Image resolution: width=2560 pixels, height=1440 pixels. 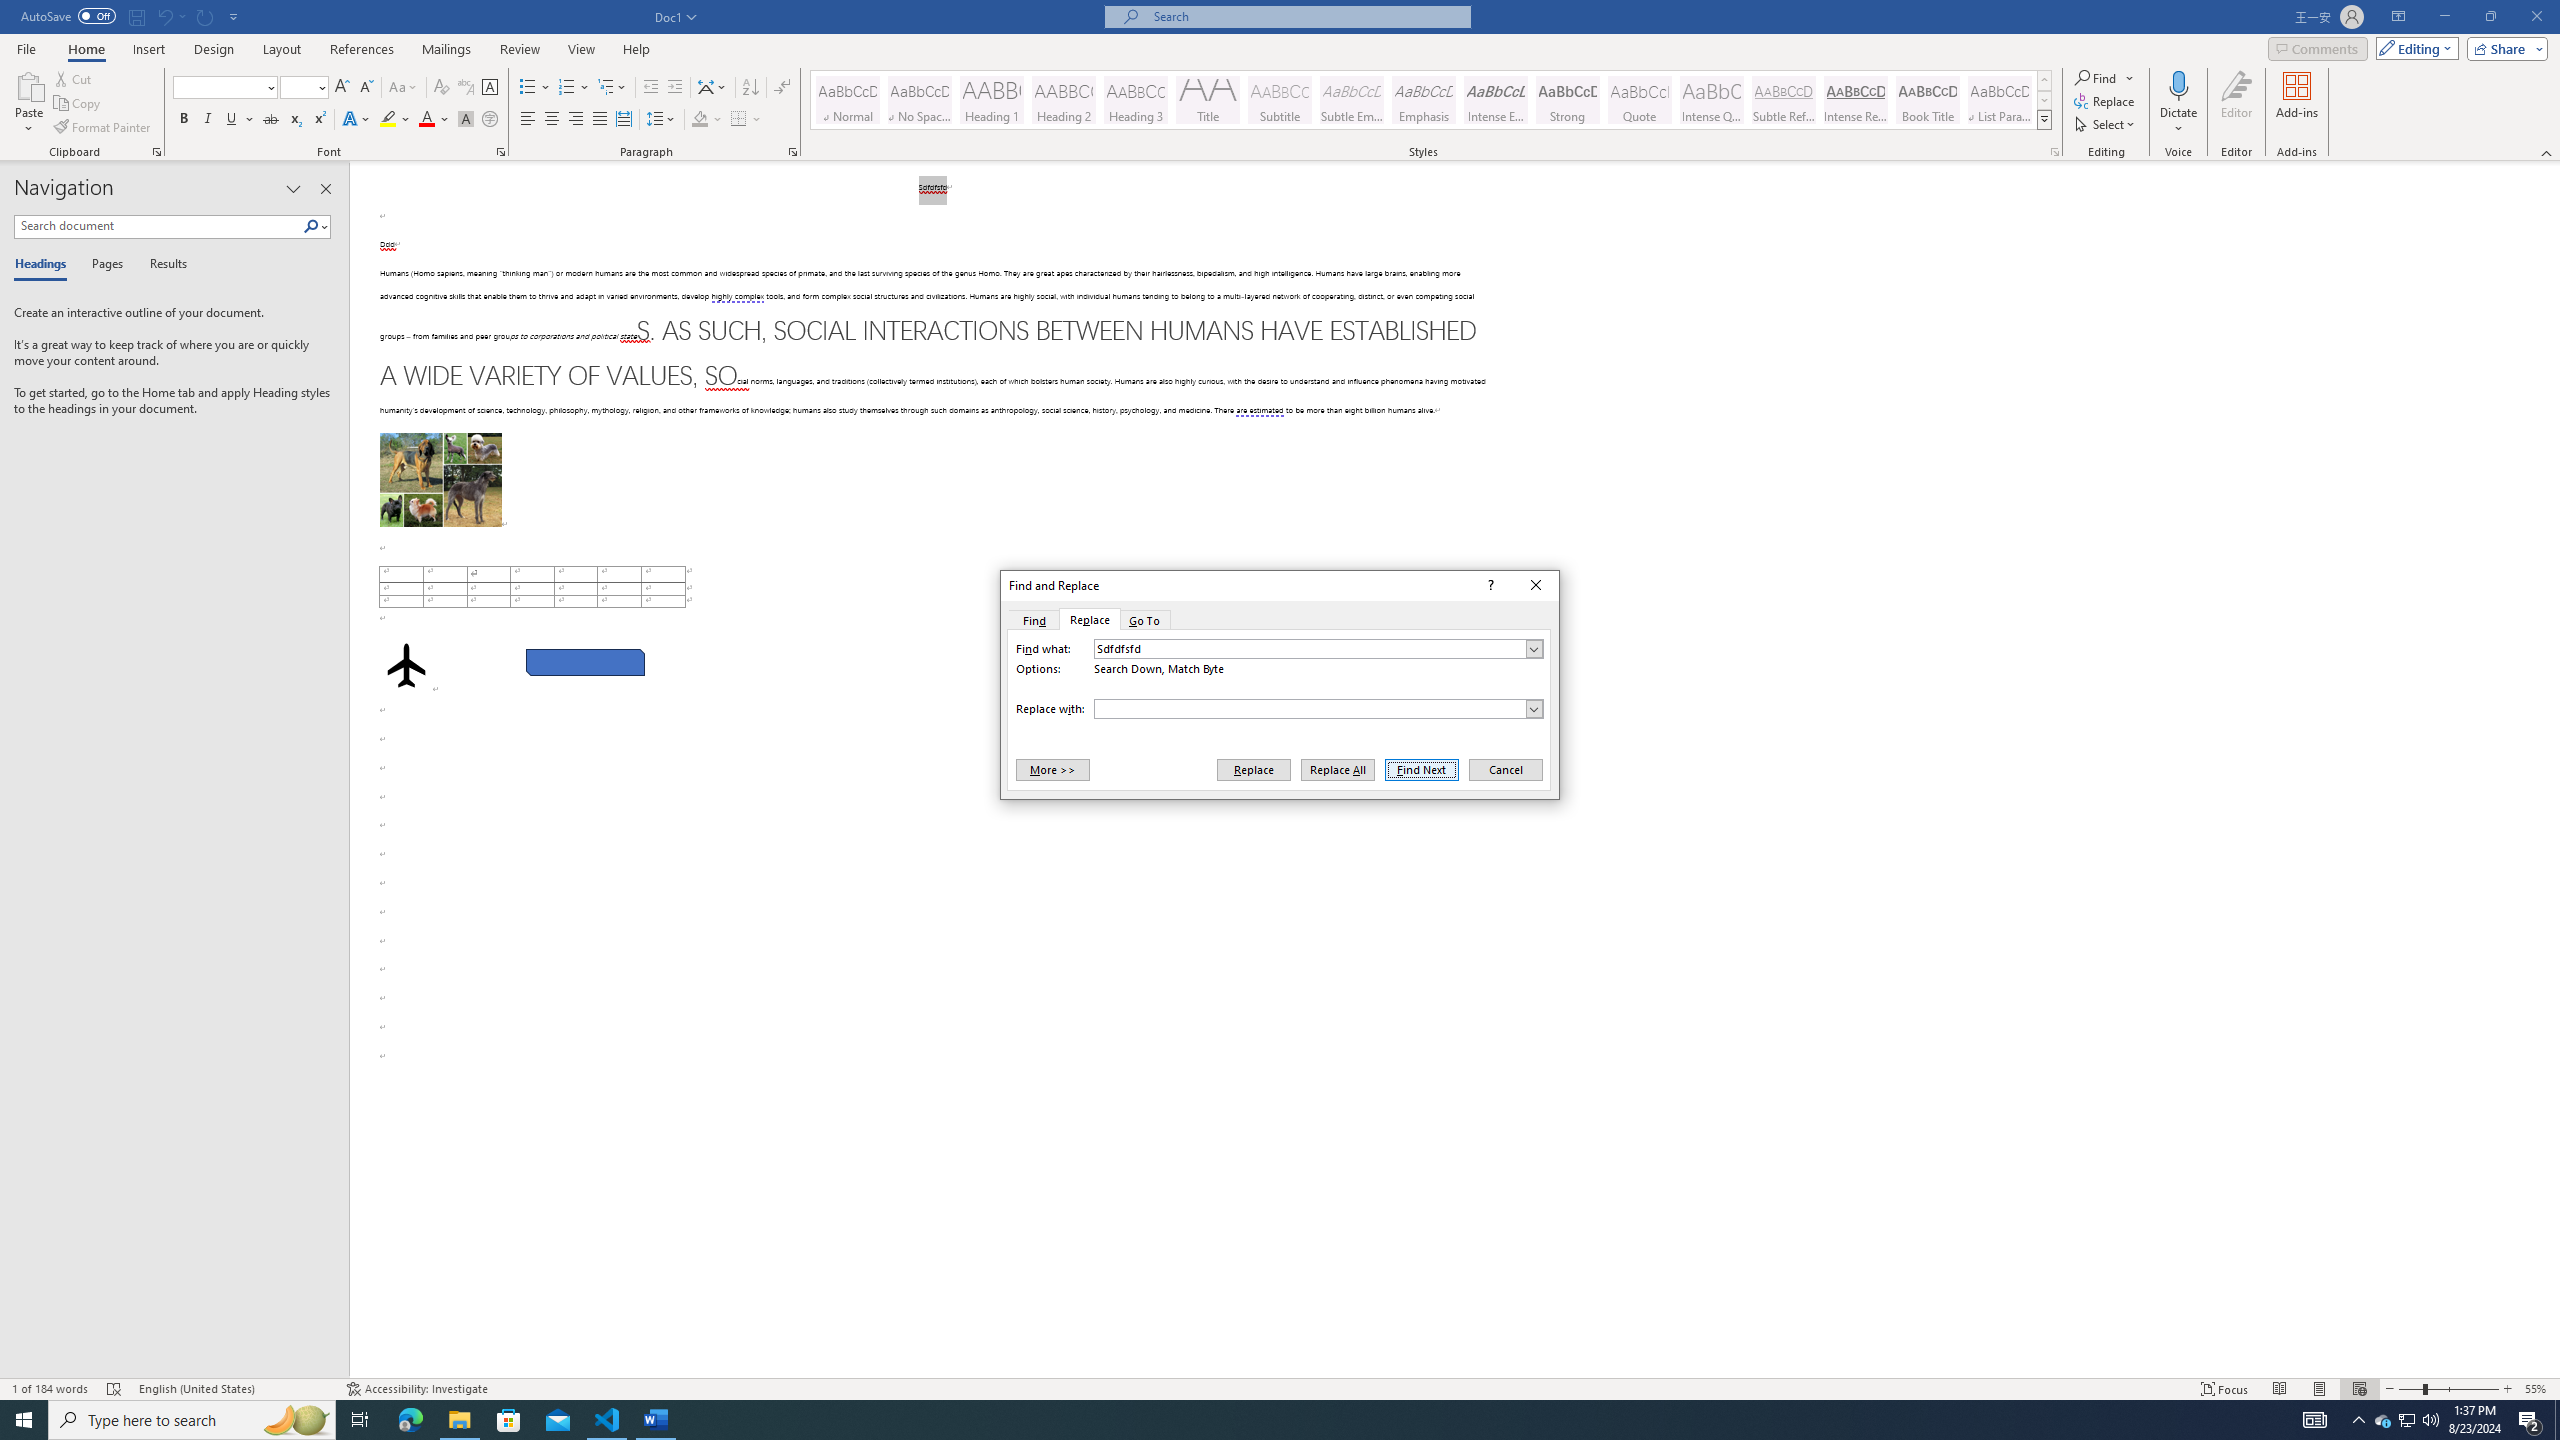 I want to click on Subscript, so click(x=296, y=120).